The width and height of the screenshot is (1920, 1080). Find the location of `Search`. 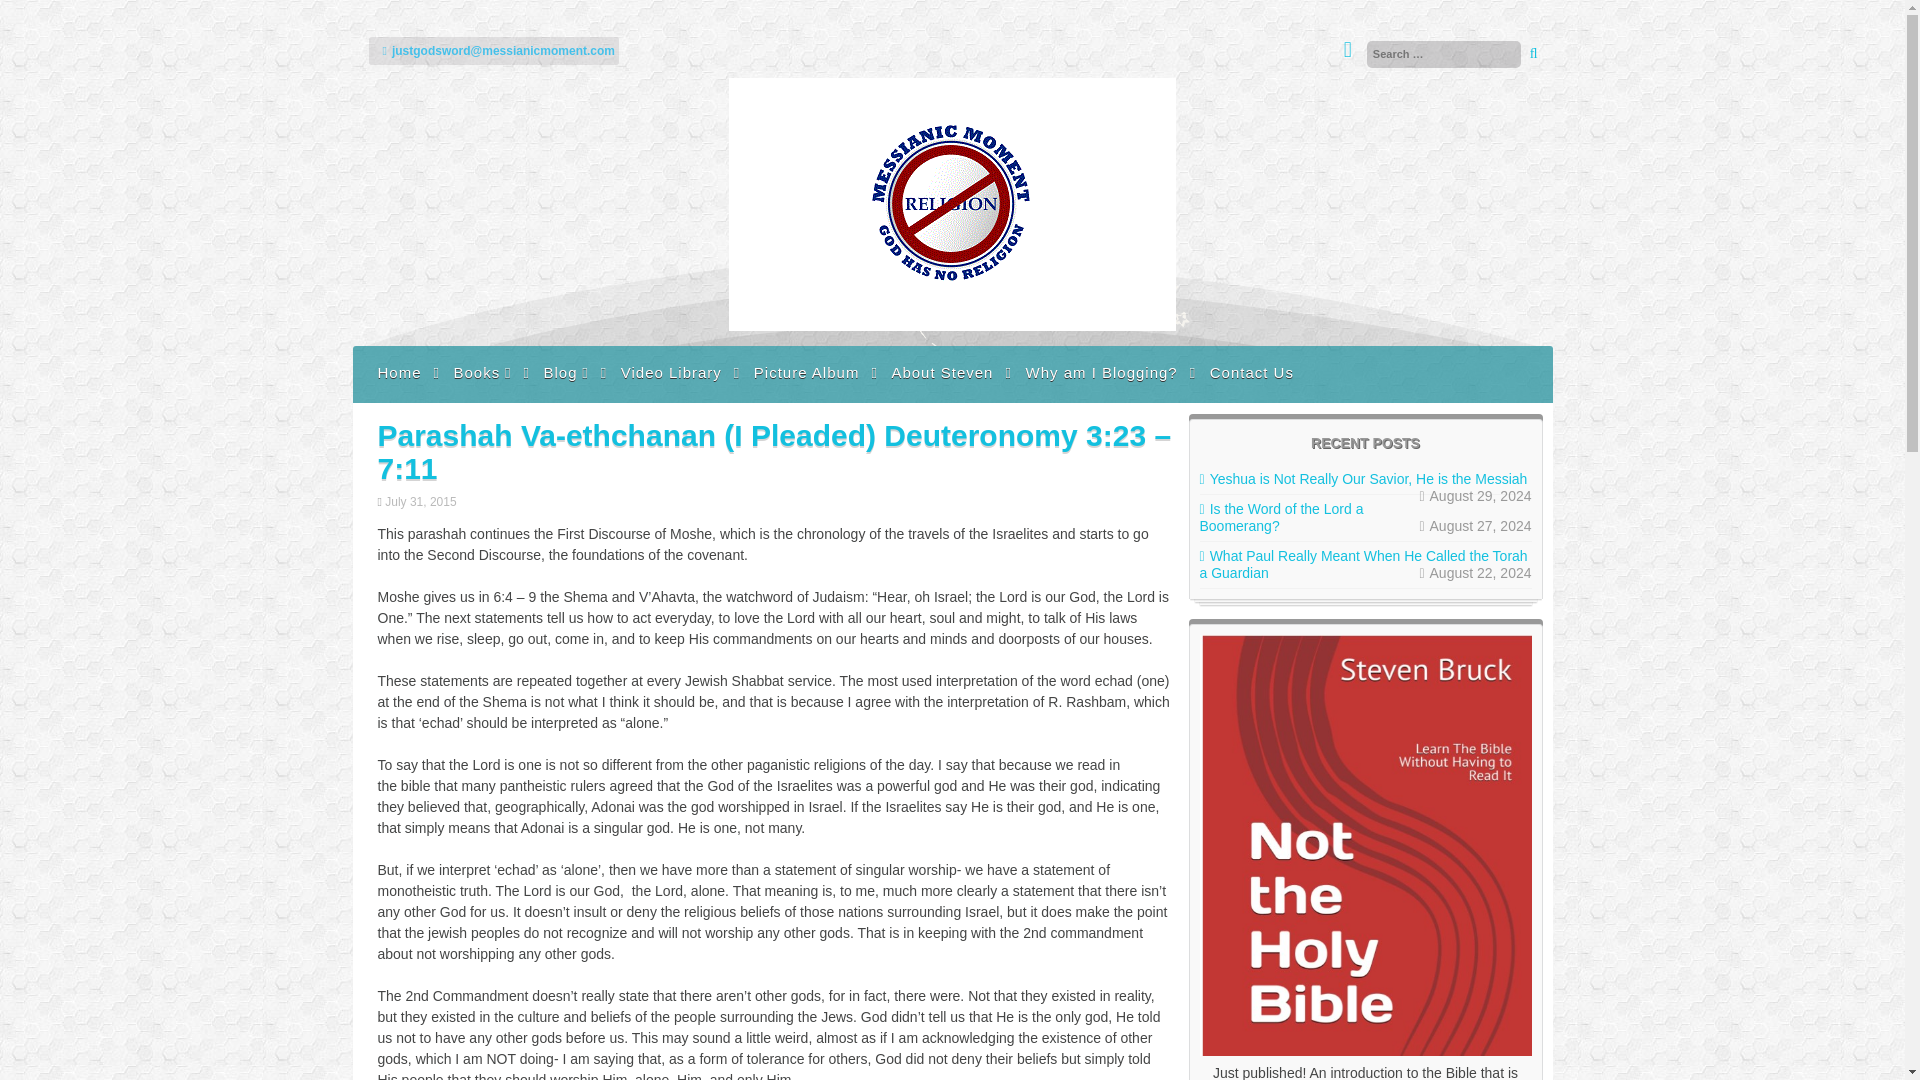

Search is located at coordinates (37, 16).